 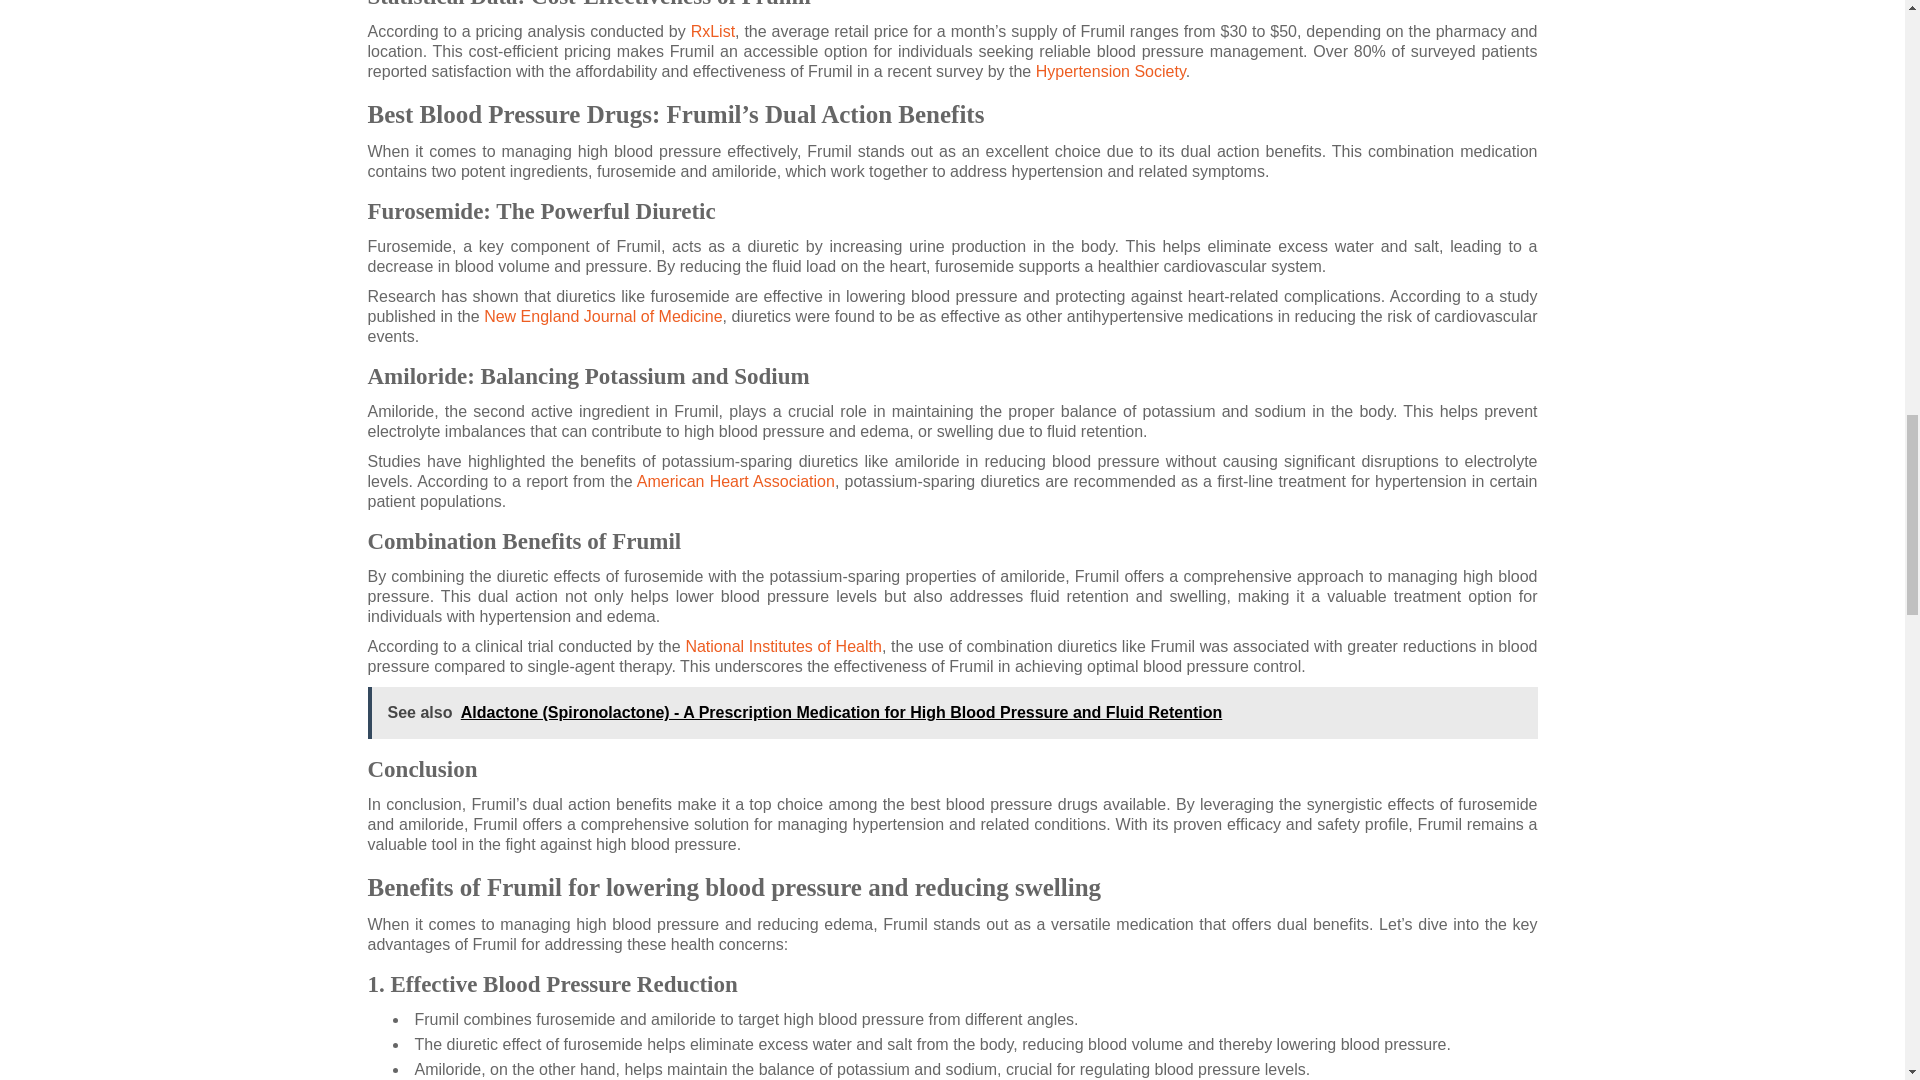 What do you see at coordinates (602, 316) in the screenshot?
I see `New England Journal of Medicine` at bounding box center [602, 316].